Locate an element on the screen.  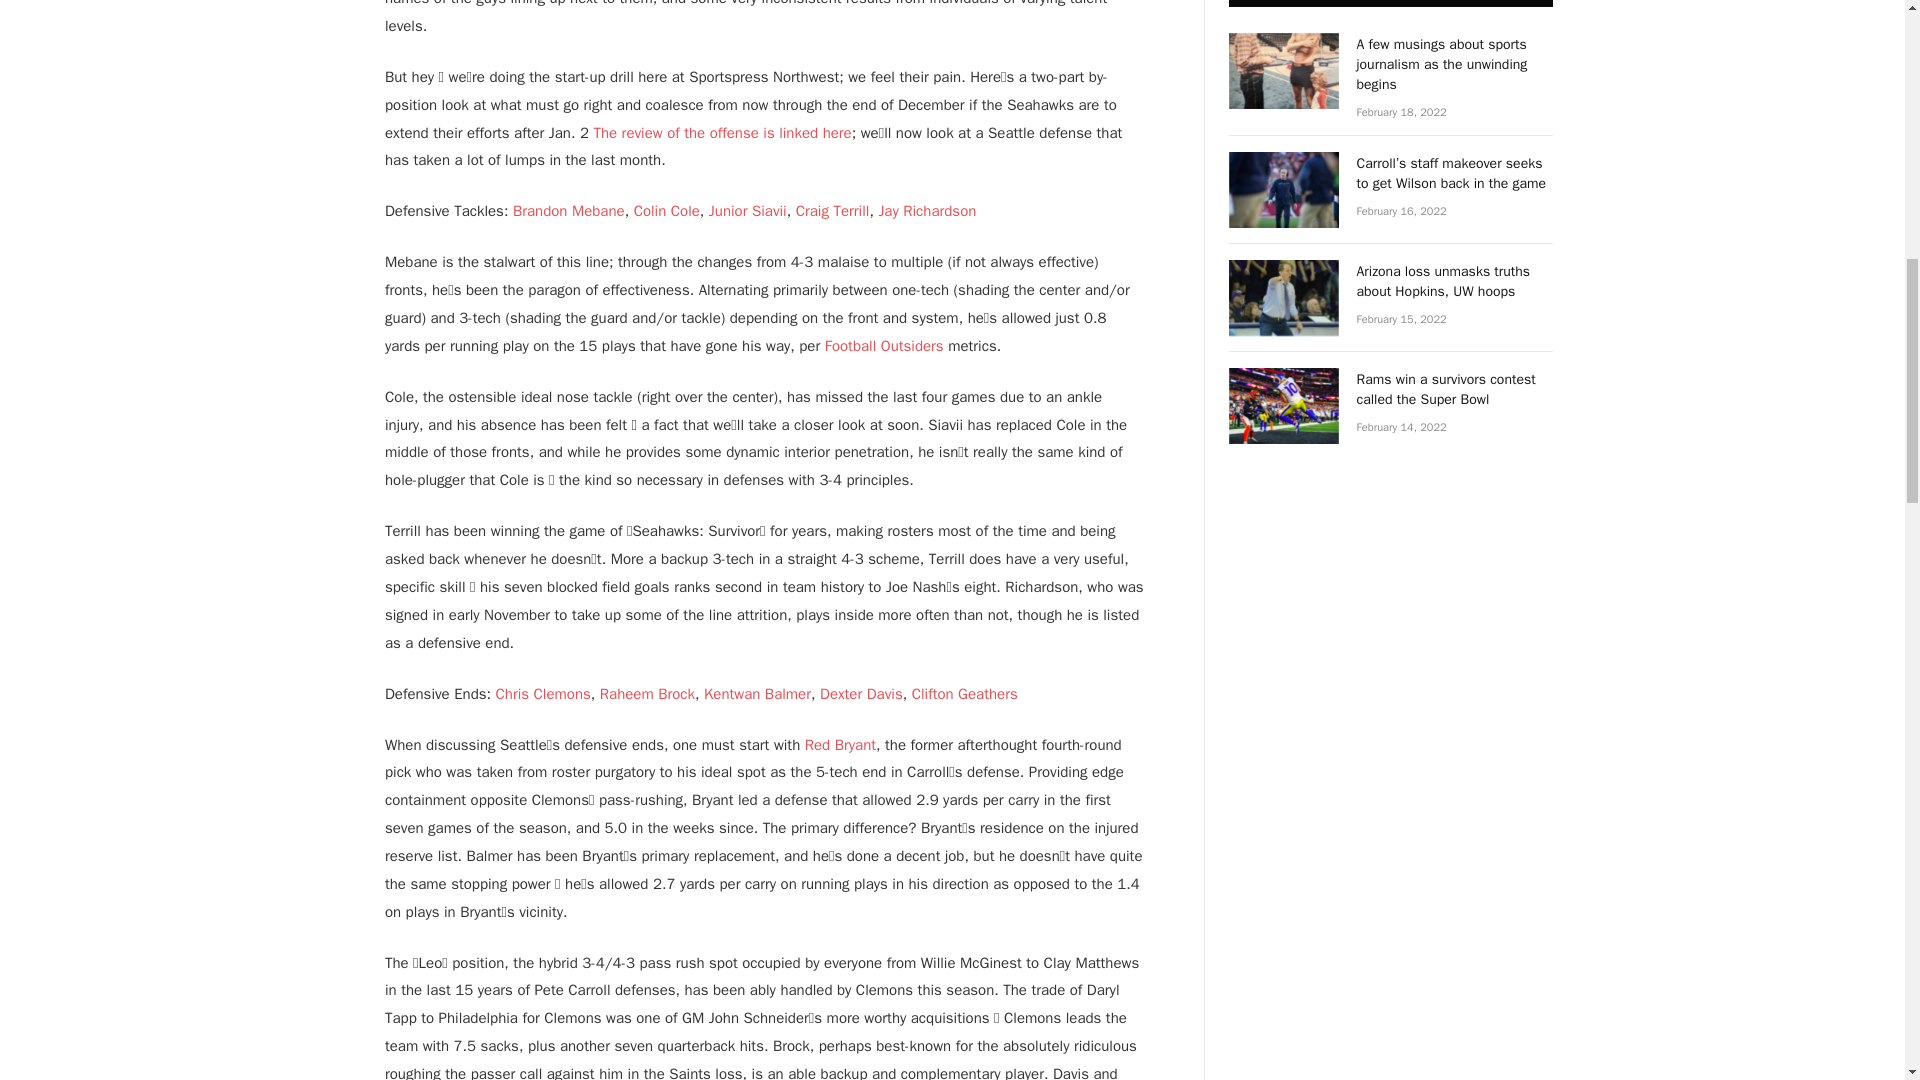
Brandon Mebane is located at coordinates (568, 210).